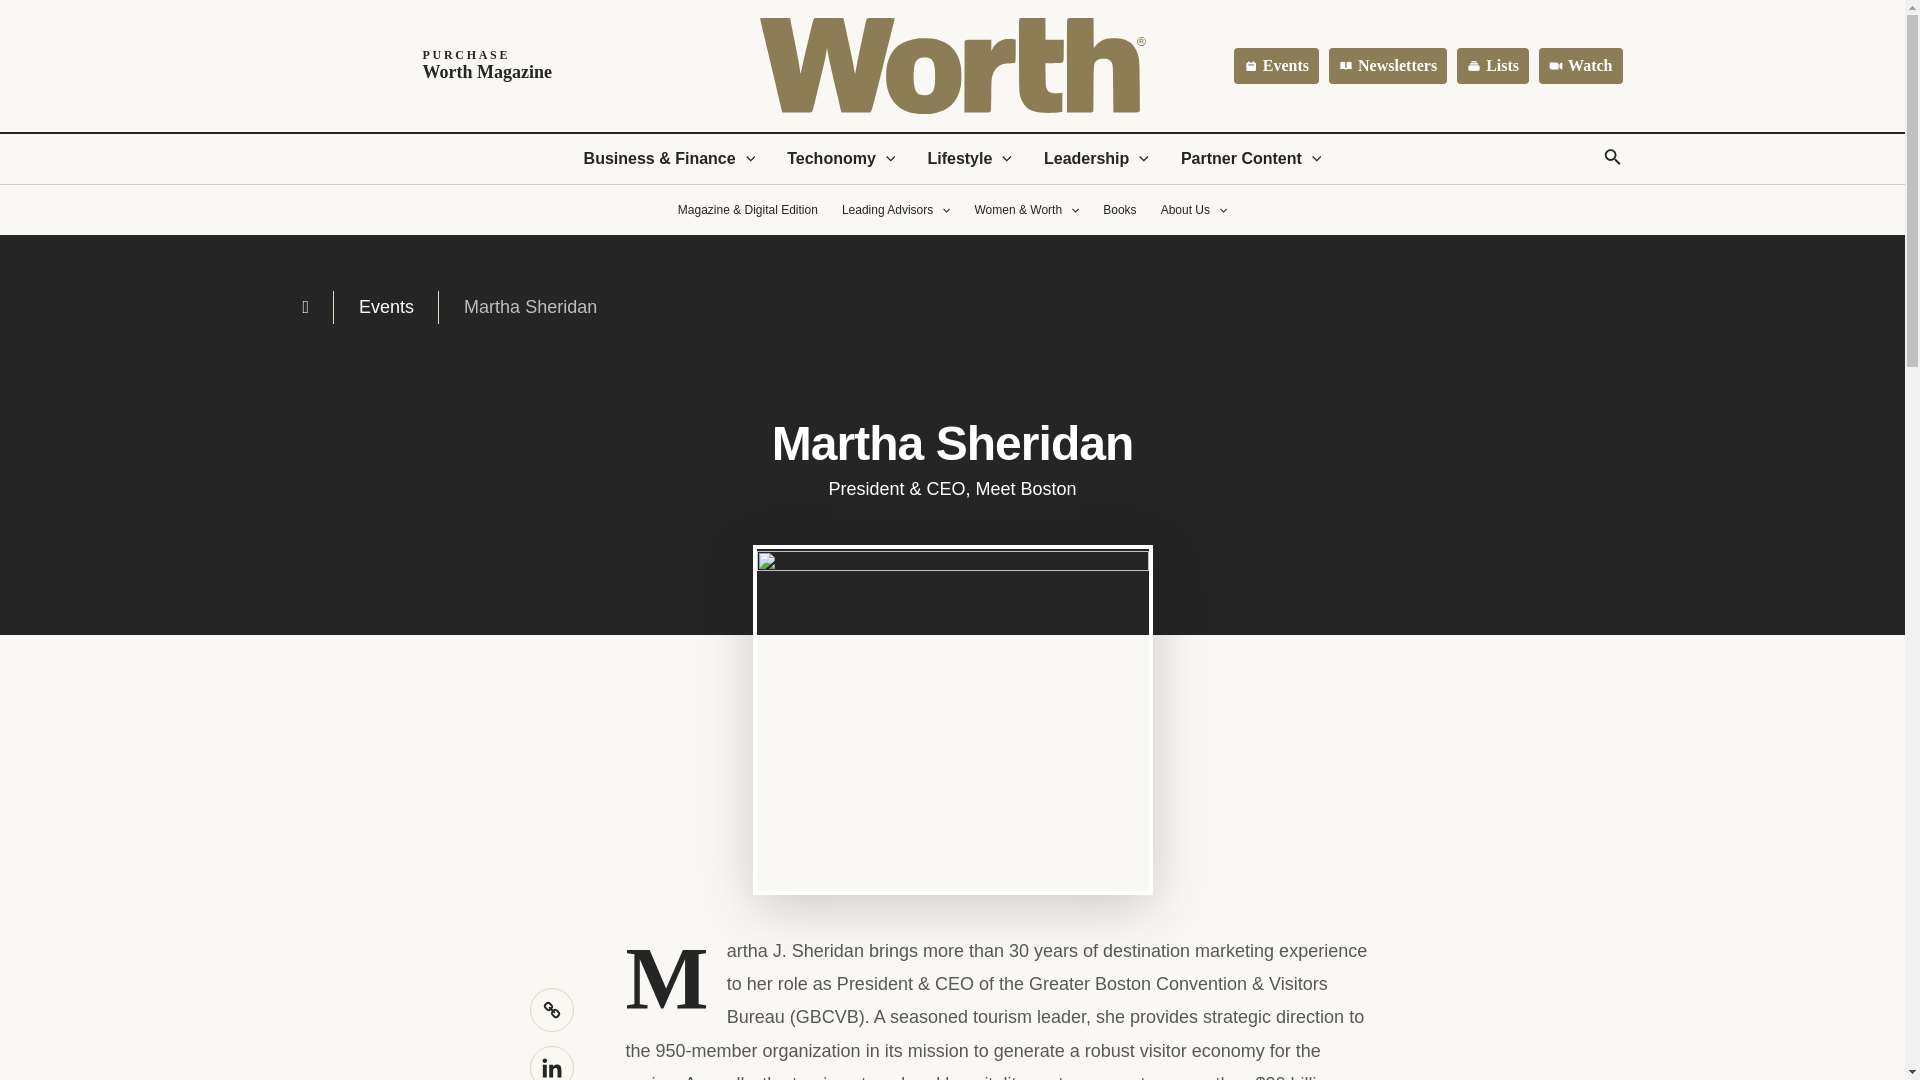 This screenshot has width=1920, height=1080. What do you see at coordinates (968, 158) in the screenshot?
I see `Techonomy` at bounding box center [968, 158].